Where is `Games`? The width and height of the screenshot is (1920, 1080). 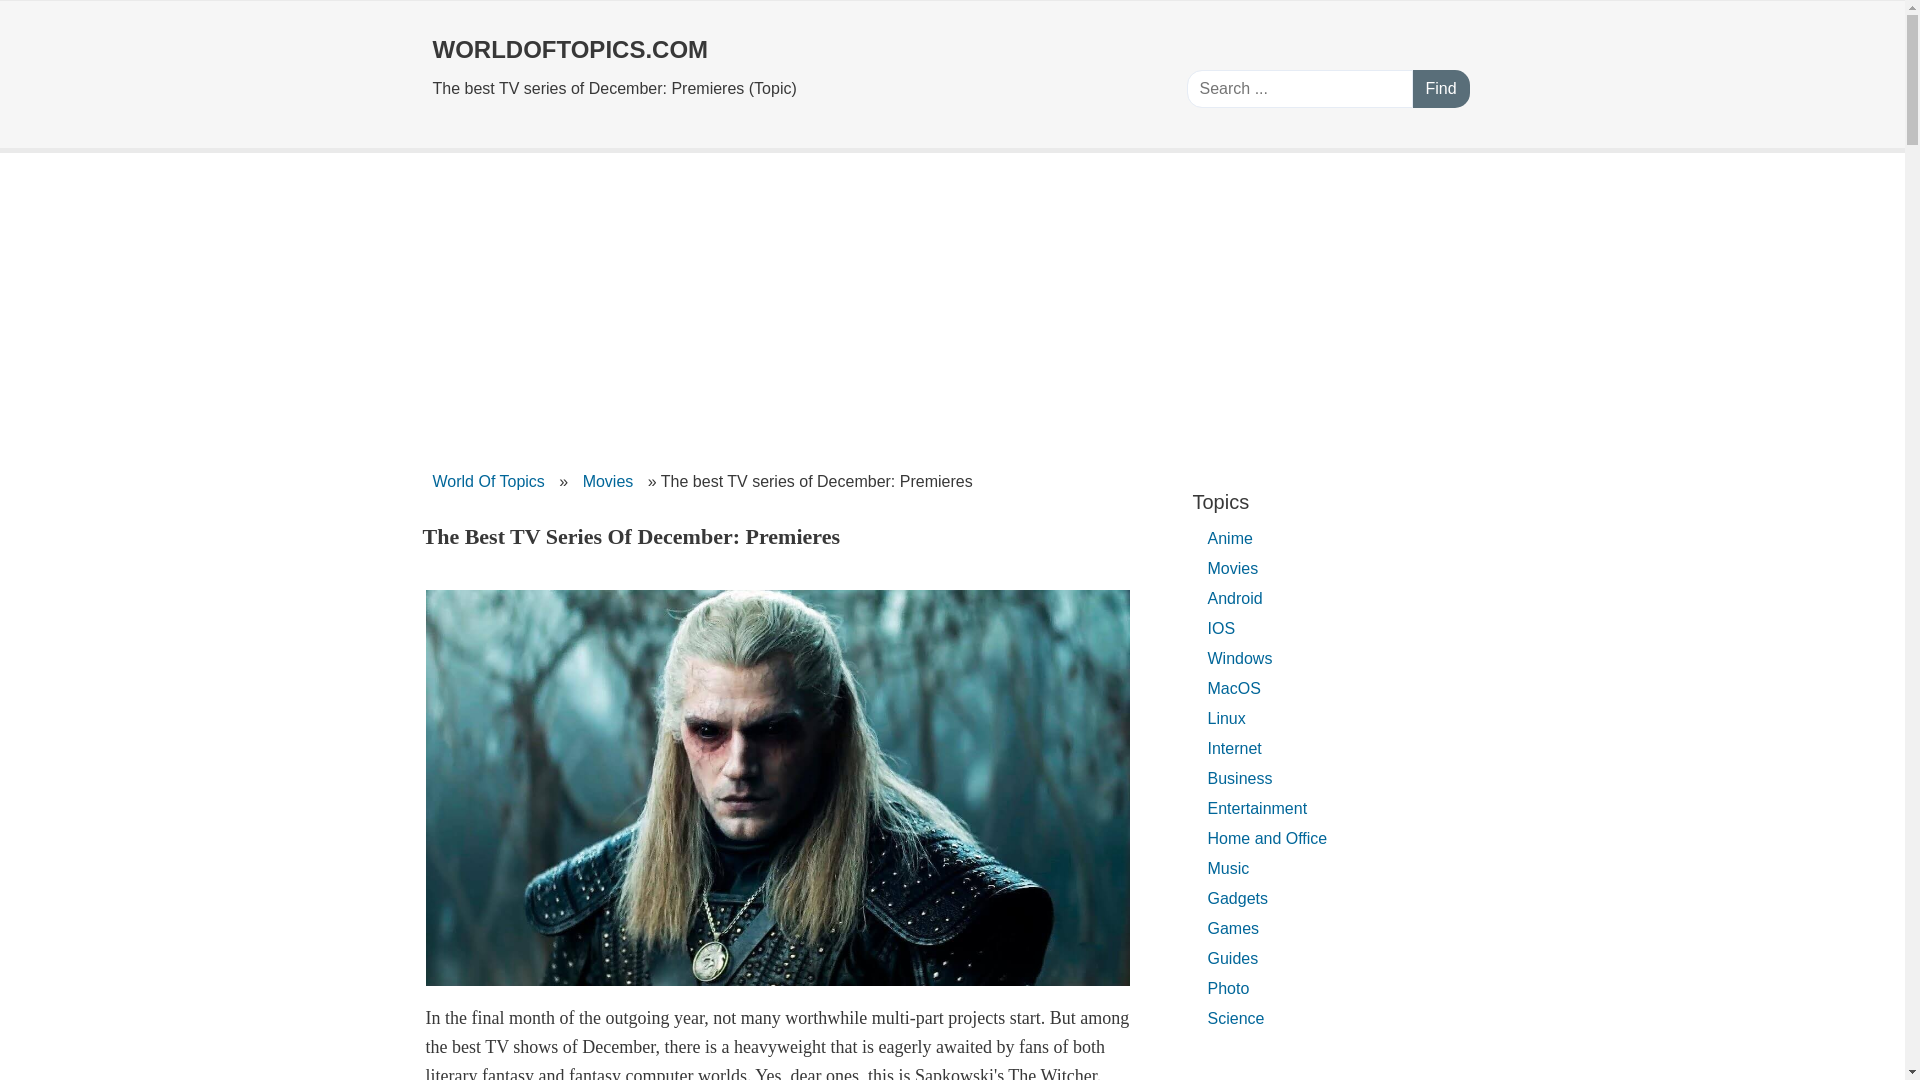
Games is located at coordinates (1234, 928).